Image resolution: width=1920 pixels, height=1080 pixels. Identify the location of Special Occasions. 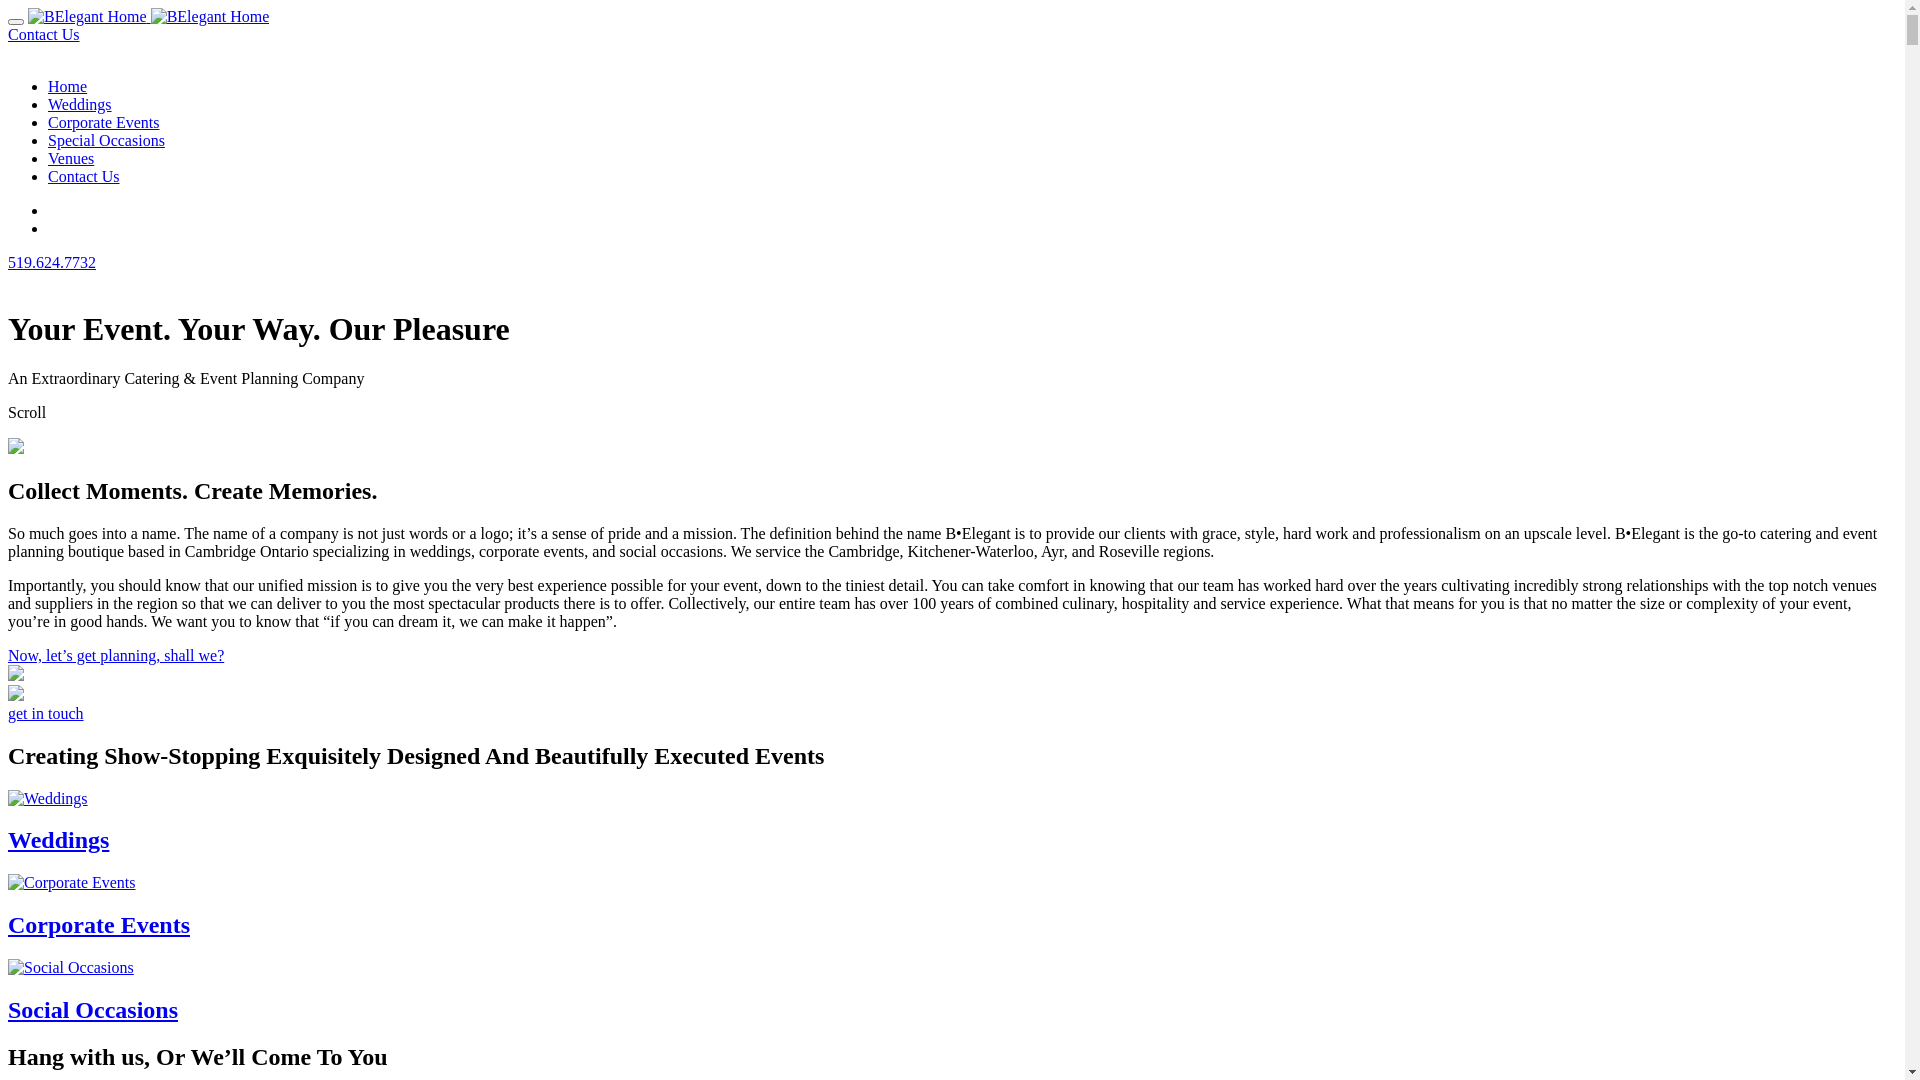
(106, 140).